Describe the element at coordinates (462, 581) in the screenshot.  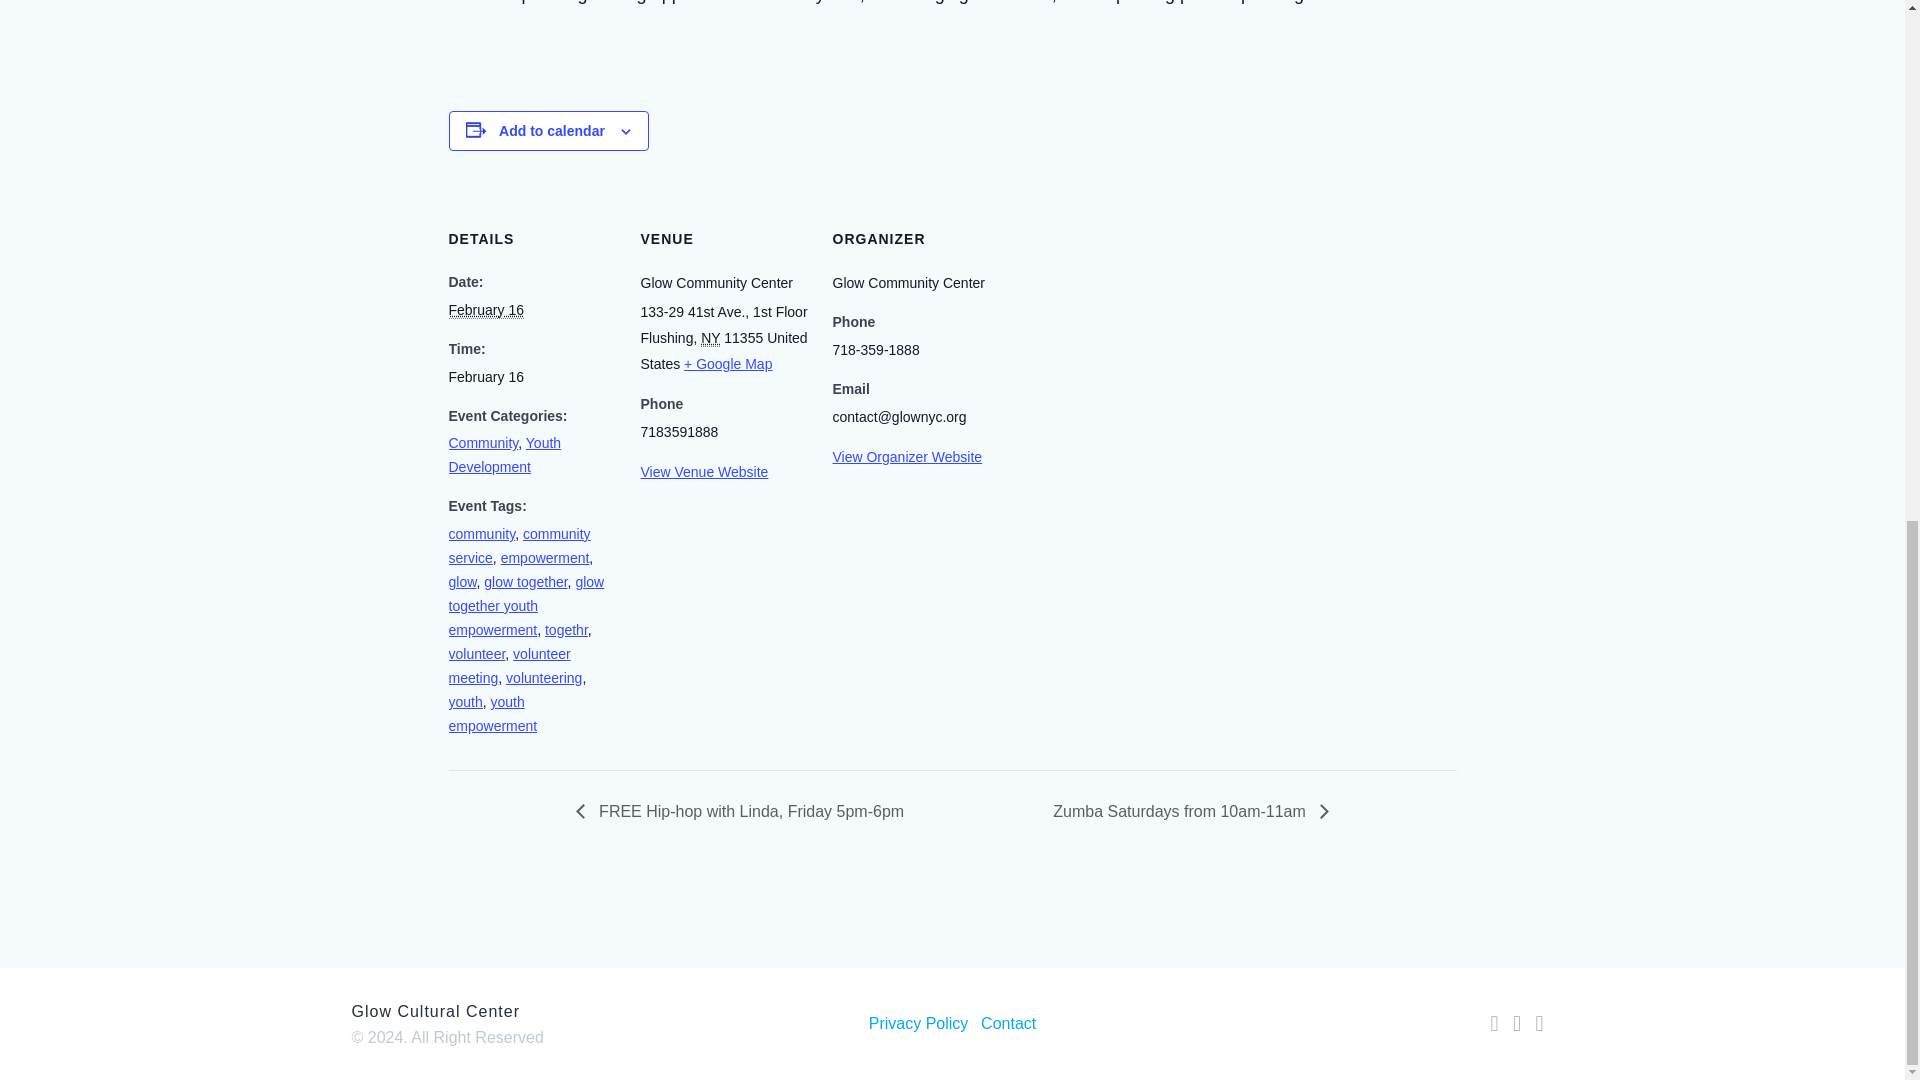
I see `glow` at that location.